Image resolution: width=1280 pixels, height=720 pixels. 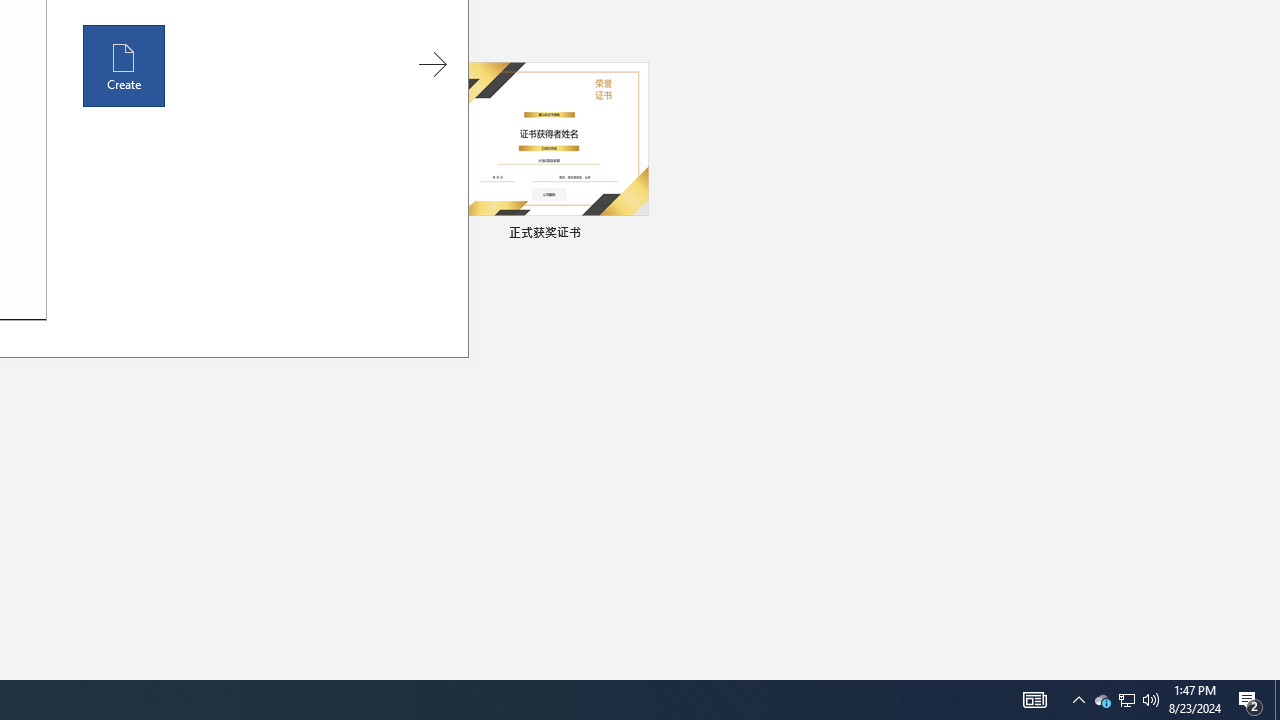 I want to click on Pin to list, so click(x=636, y=234).